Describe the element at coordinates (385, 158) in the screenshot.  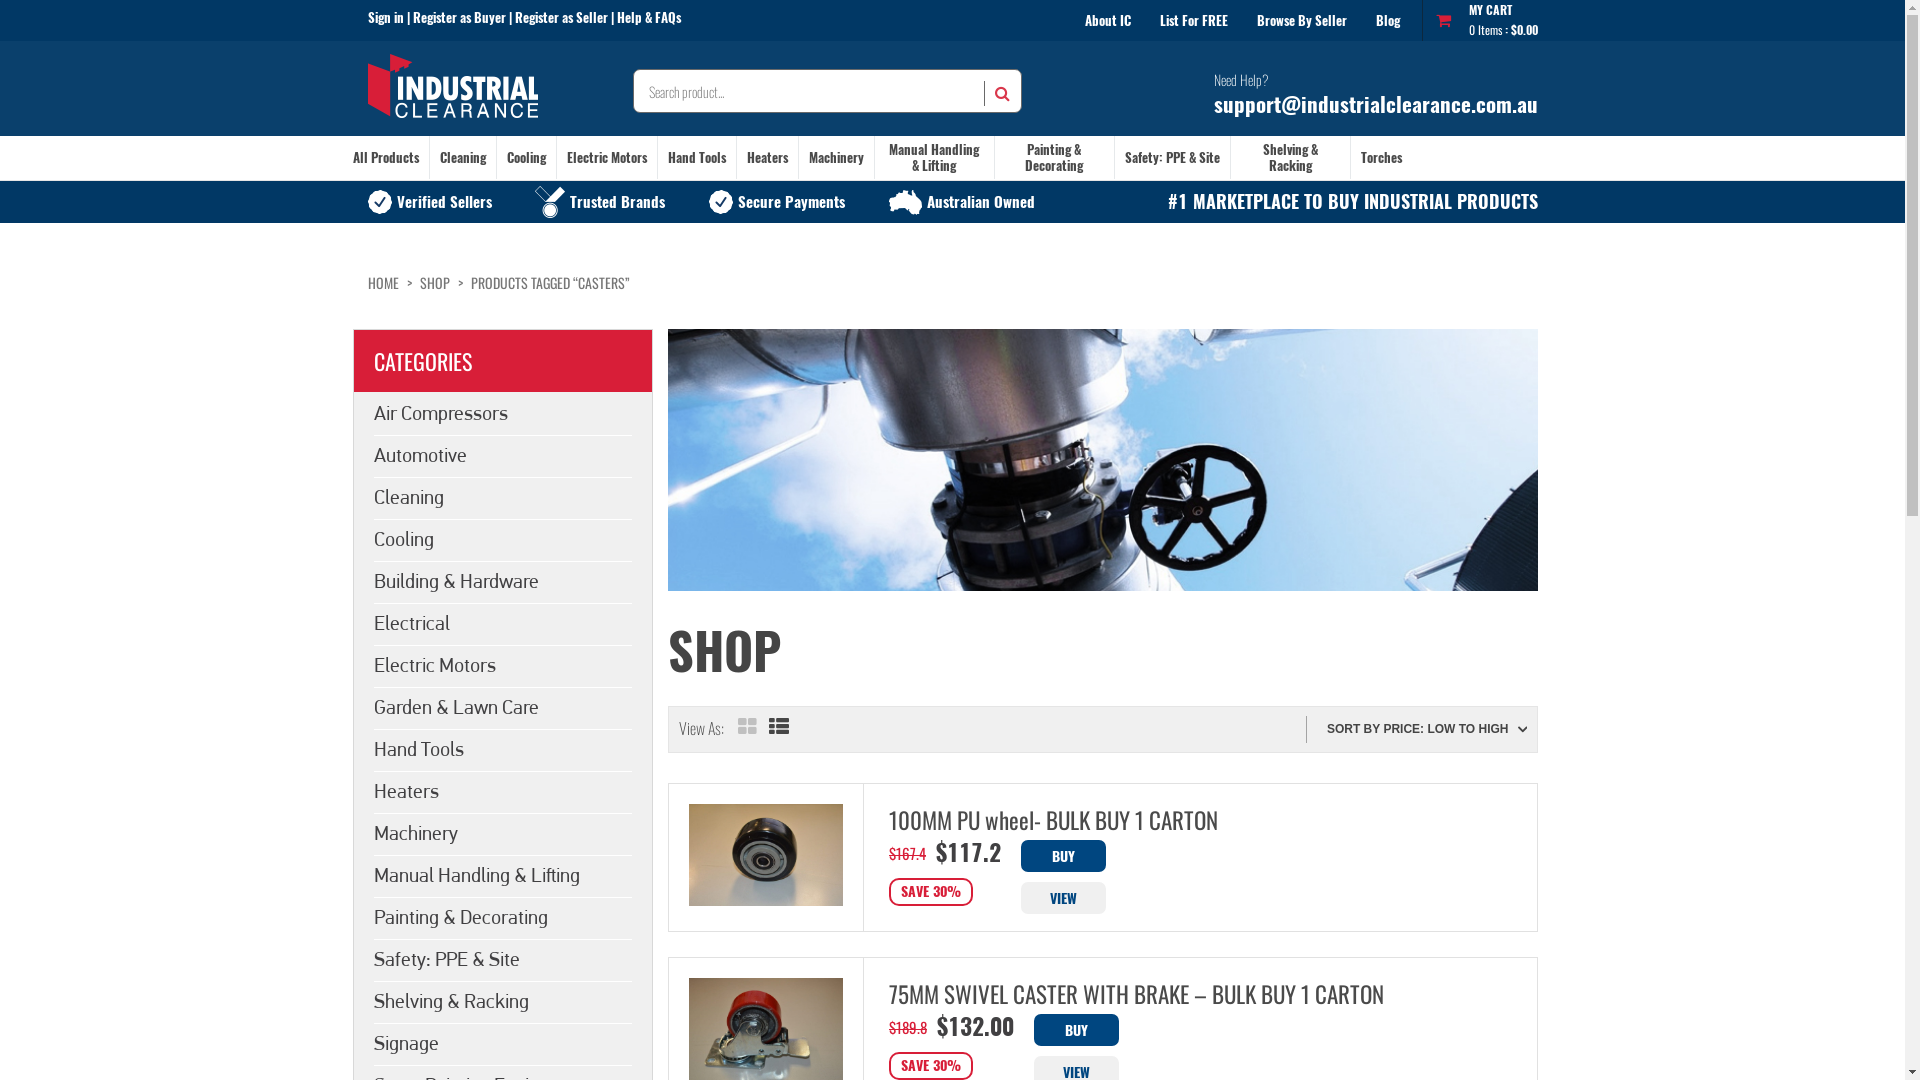
I see `All Products` at that location.